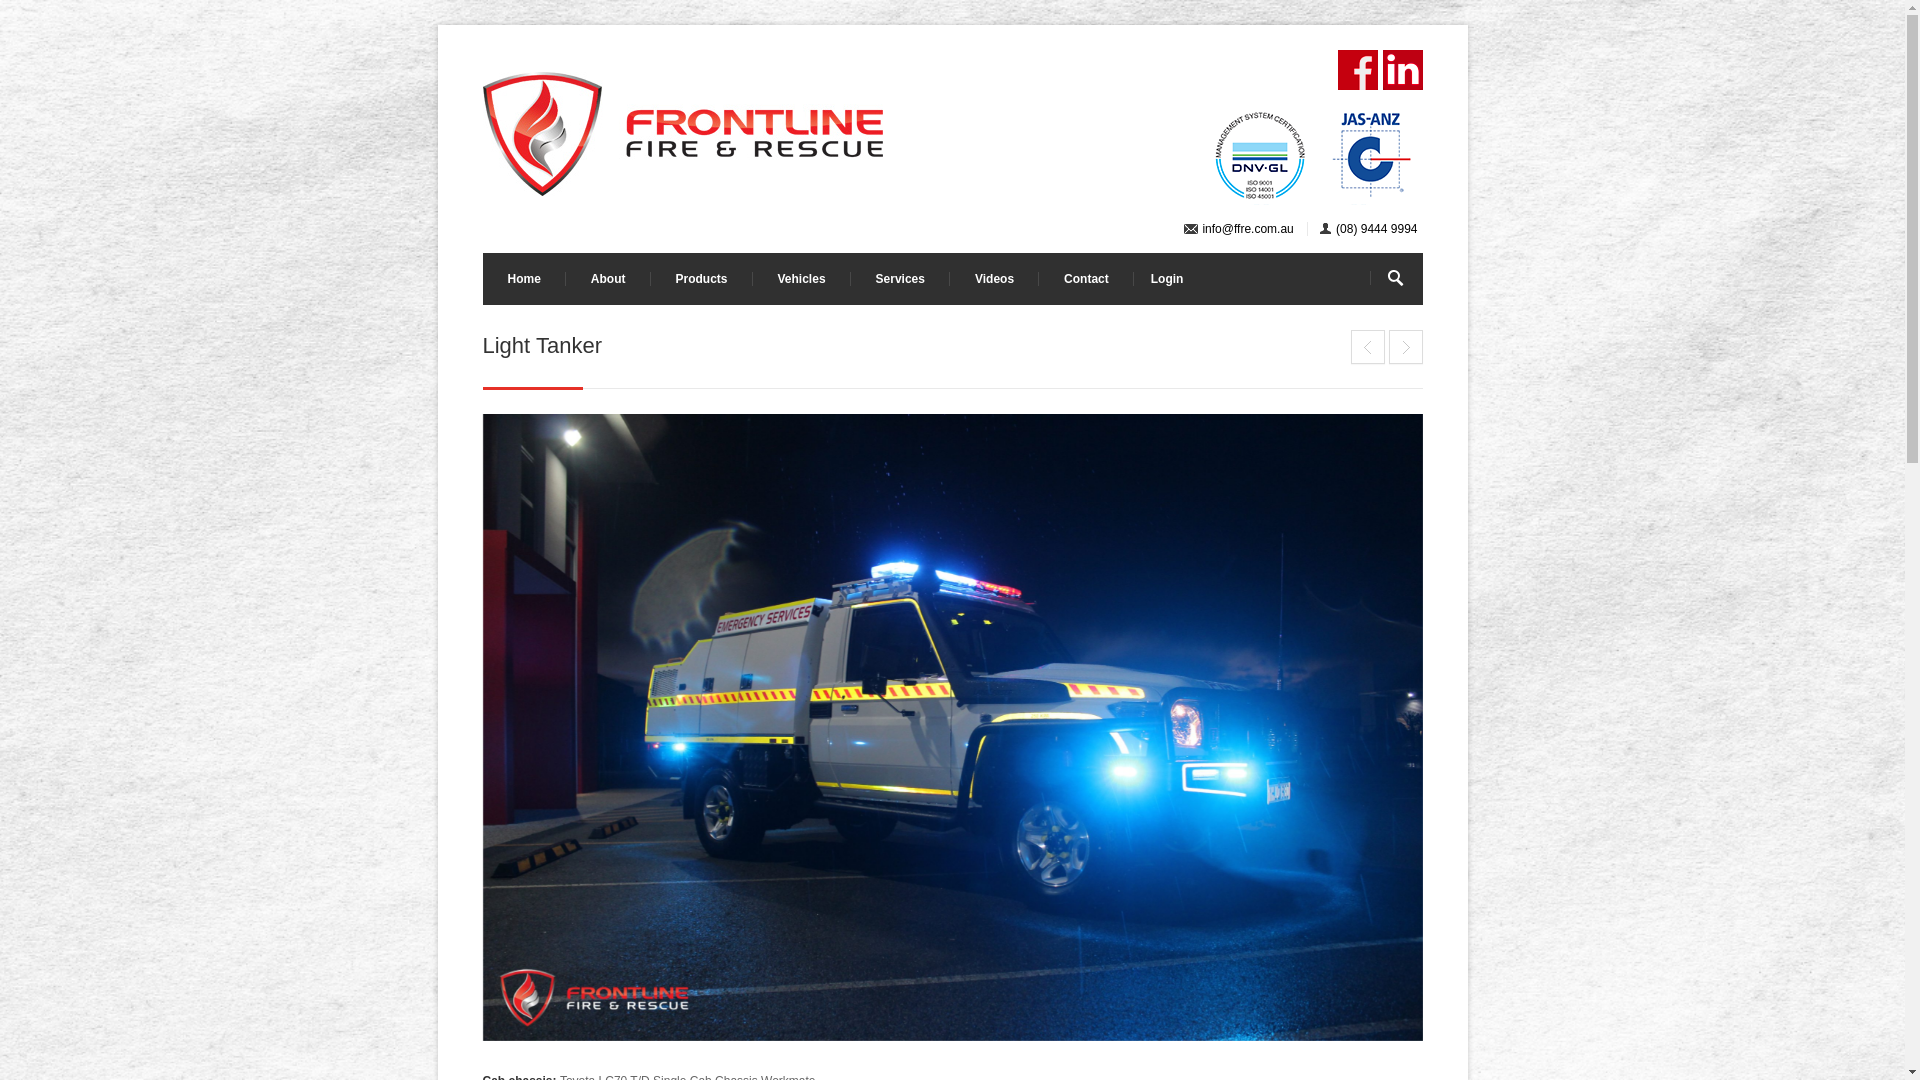 The width and height of the screenshot is (1920, 1080). Describe the element at coordinates (1376, 229) in the screenshot. I see `(08) 9444 9994` at that location.